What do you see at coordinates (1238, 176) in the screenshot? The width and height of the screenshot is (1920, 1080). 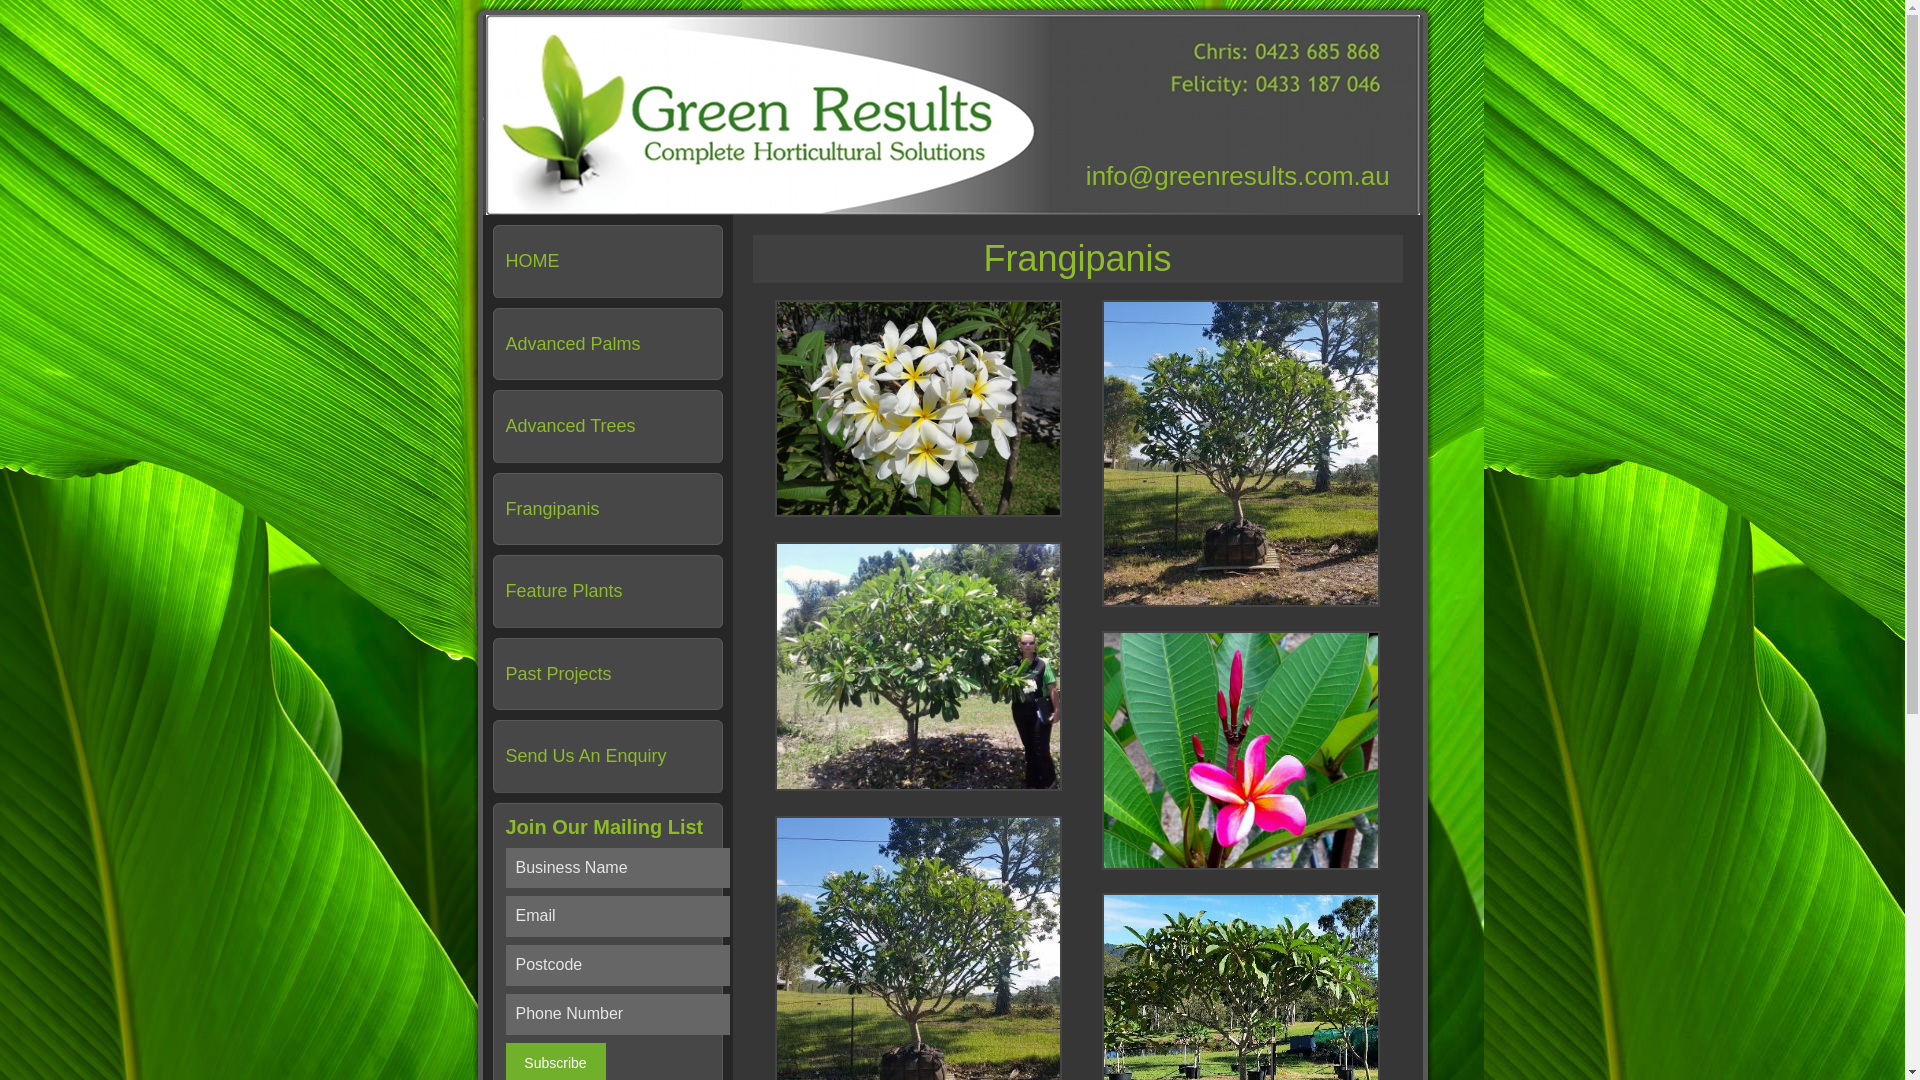 I see `info@greenresults.com.au` at bounding box center [1238, 176].